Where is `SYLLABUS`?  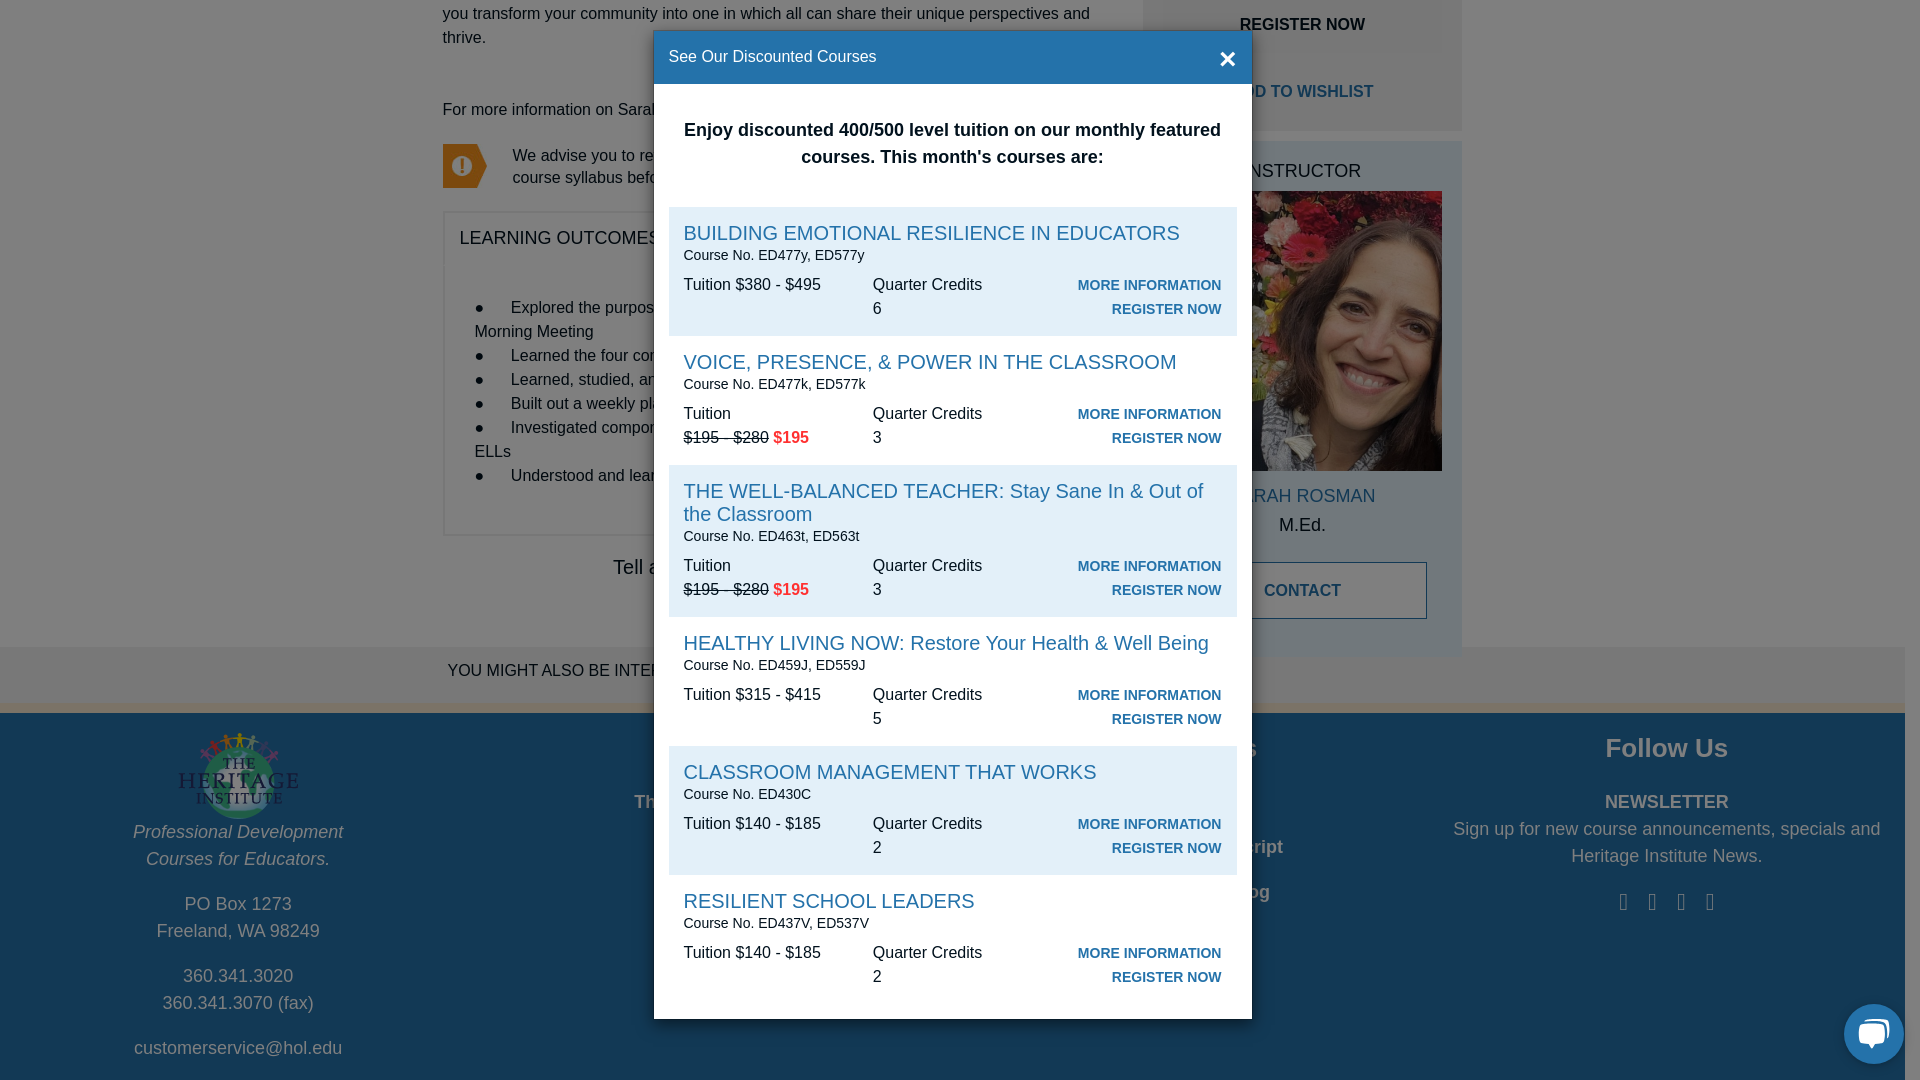
SYLLABUS is located at coordinates (986, 166).